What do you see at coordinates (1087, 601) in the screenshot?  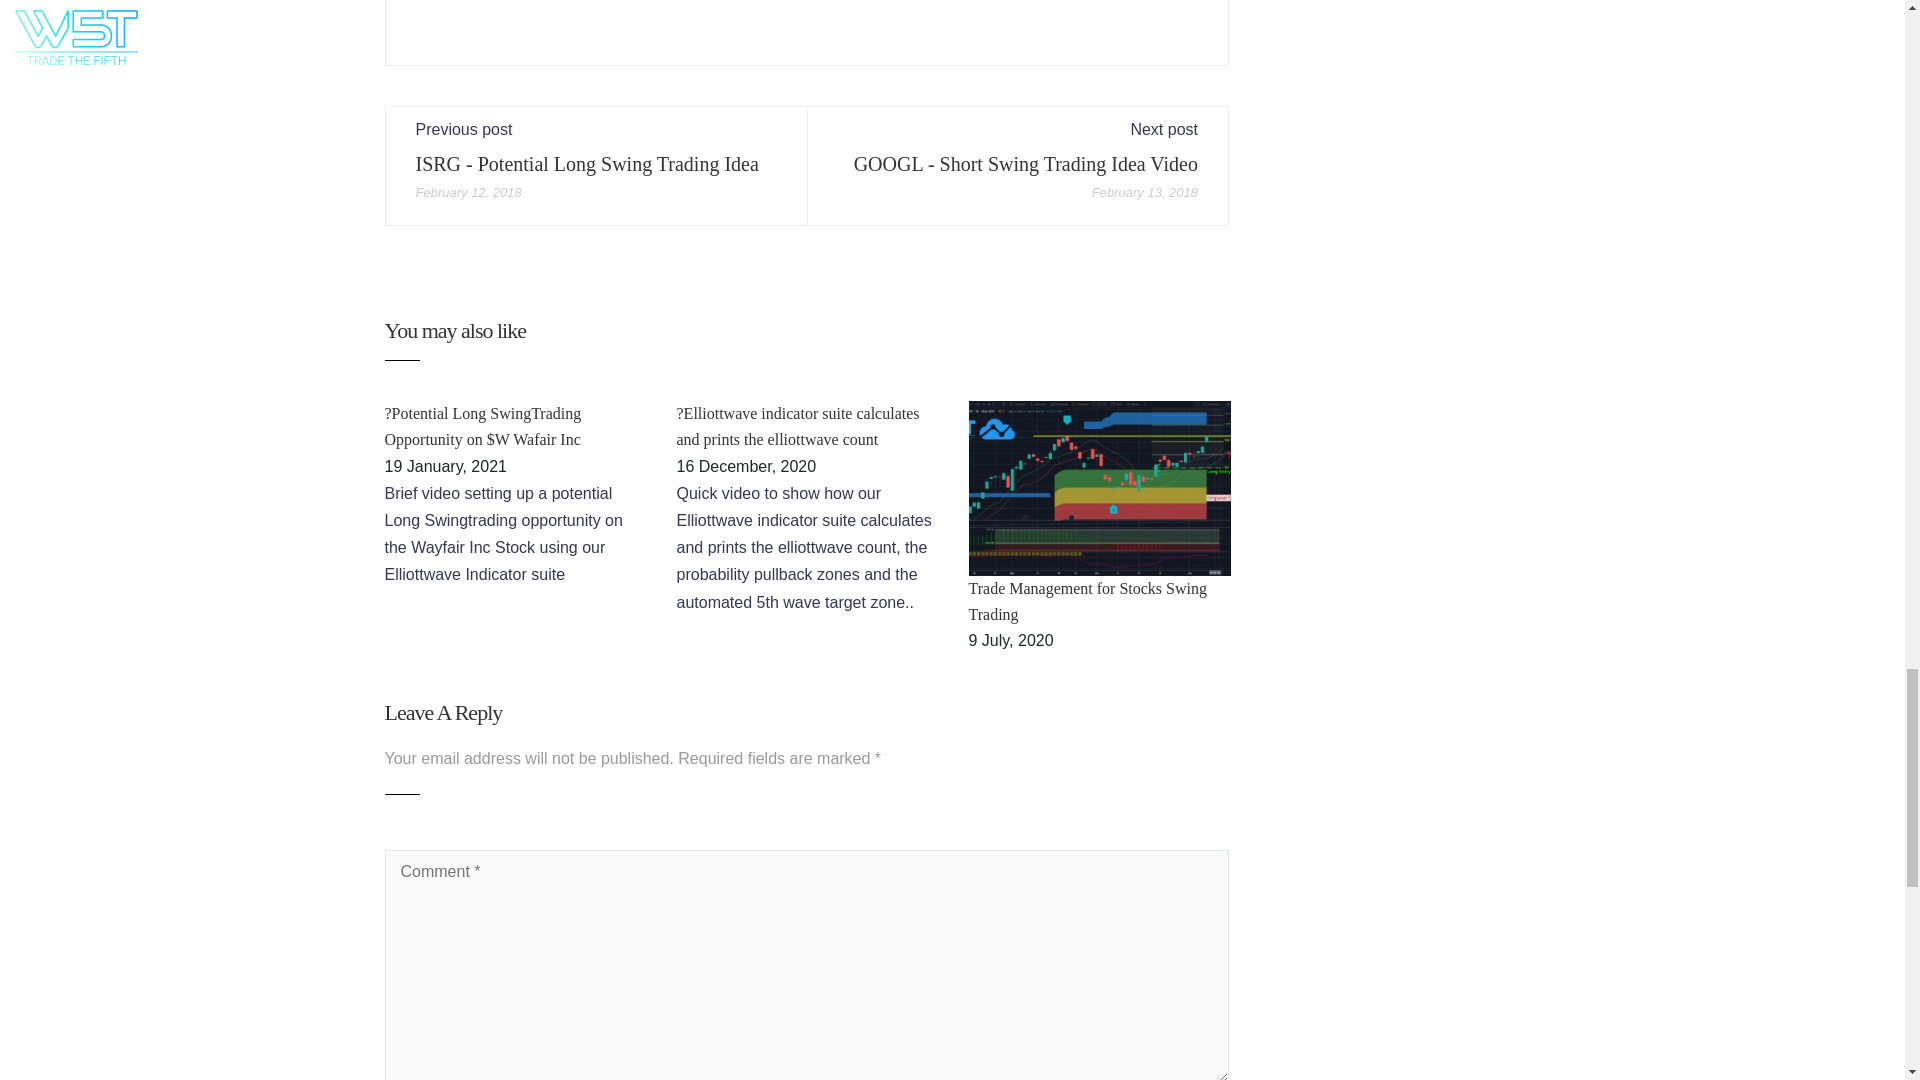 I see `Trade Management for Stocks Swing Trading` at bounding box center [1087, 601].